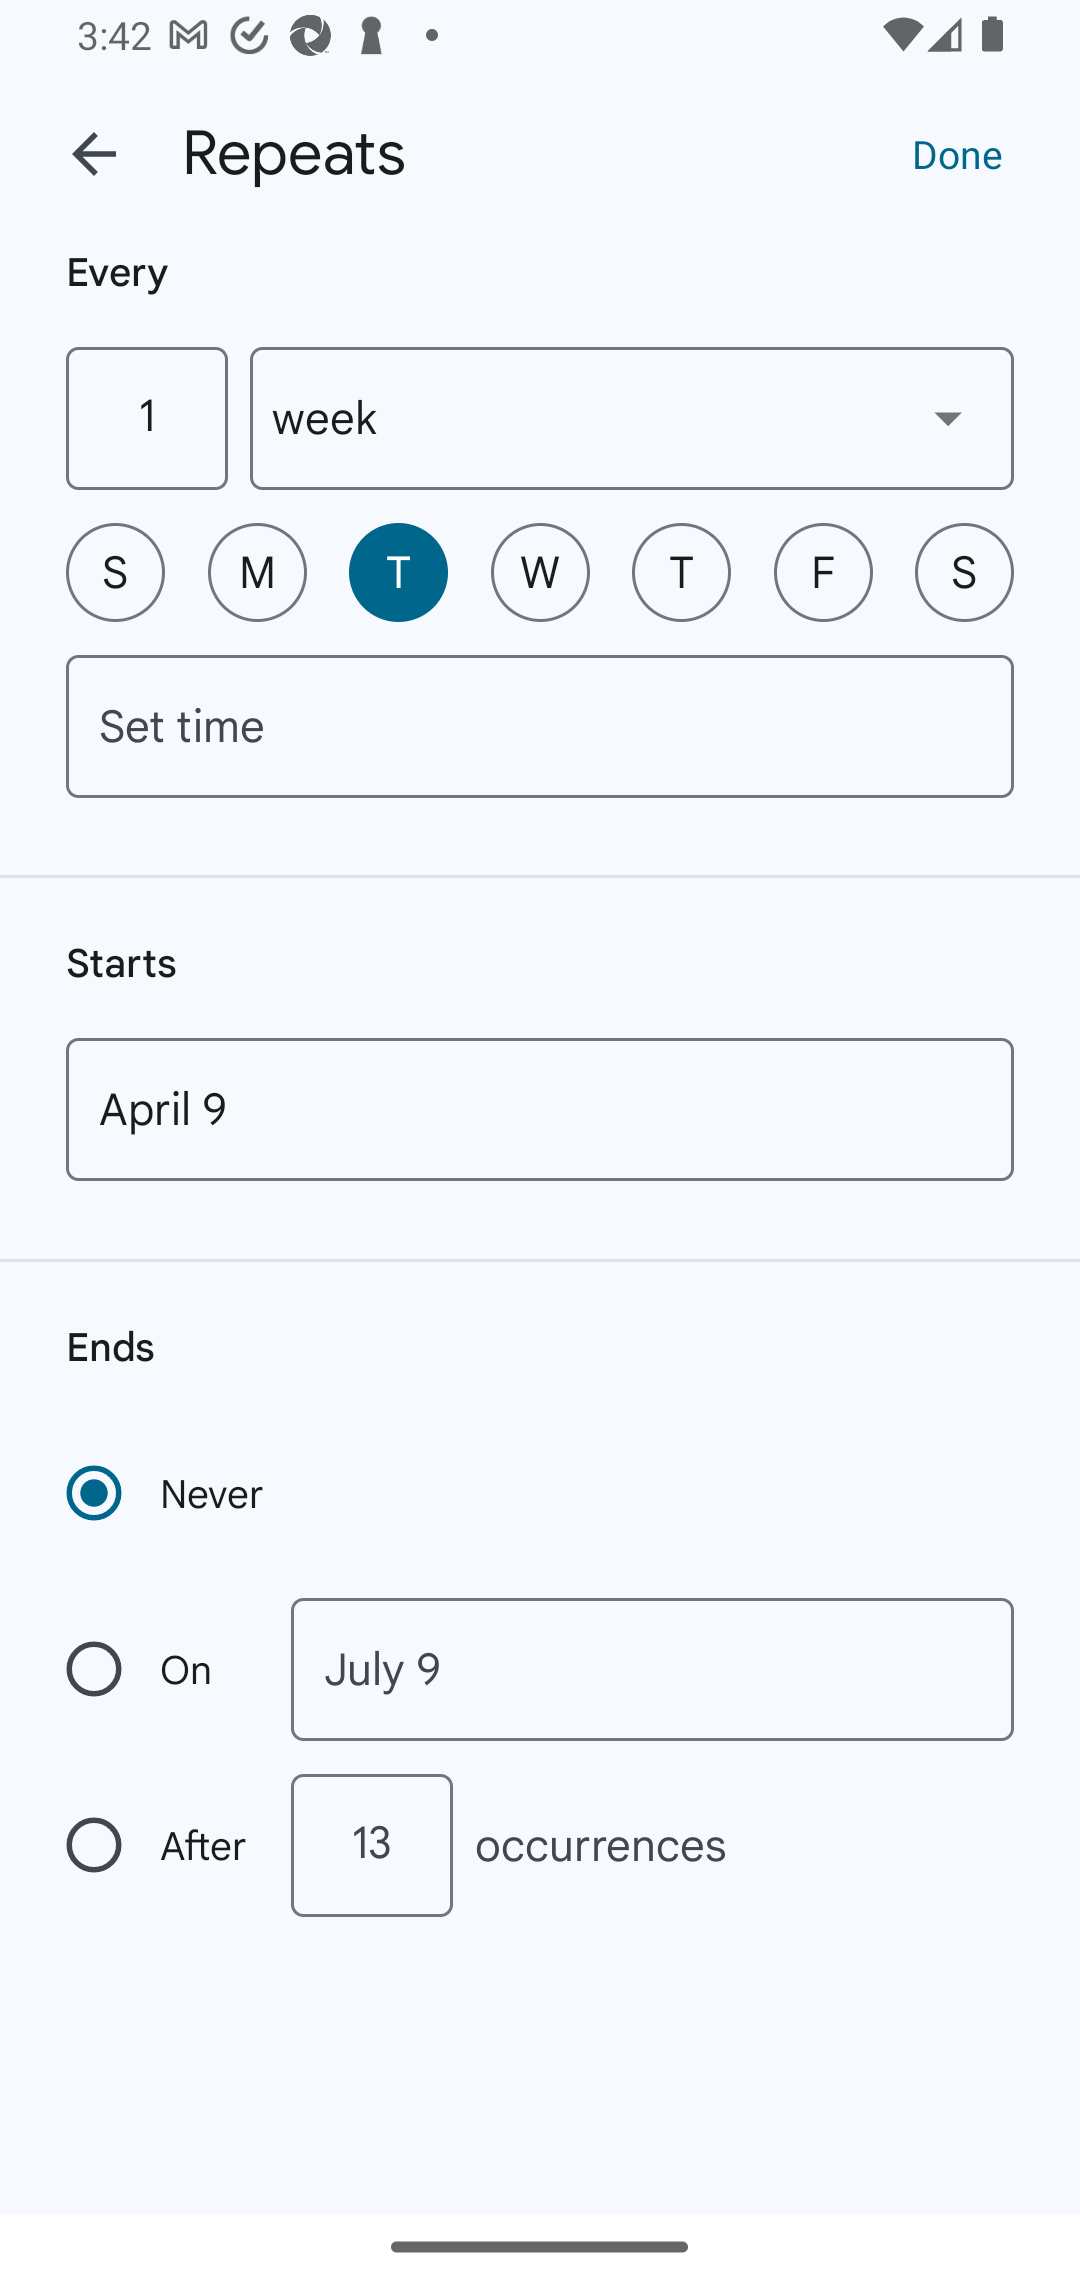 The height and width of the screenshot is (2280, 1080). I want to click on F Friday, so click(823, 572).